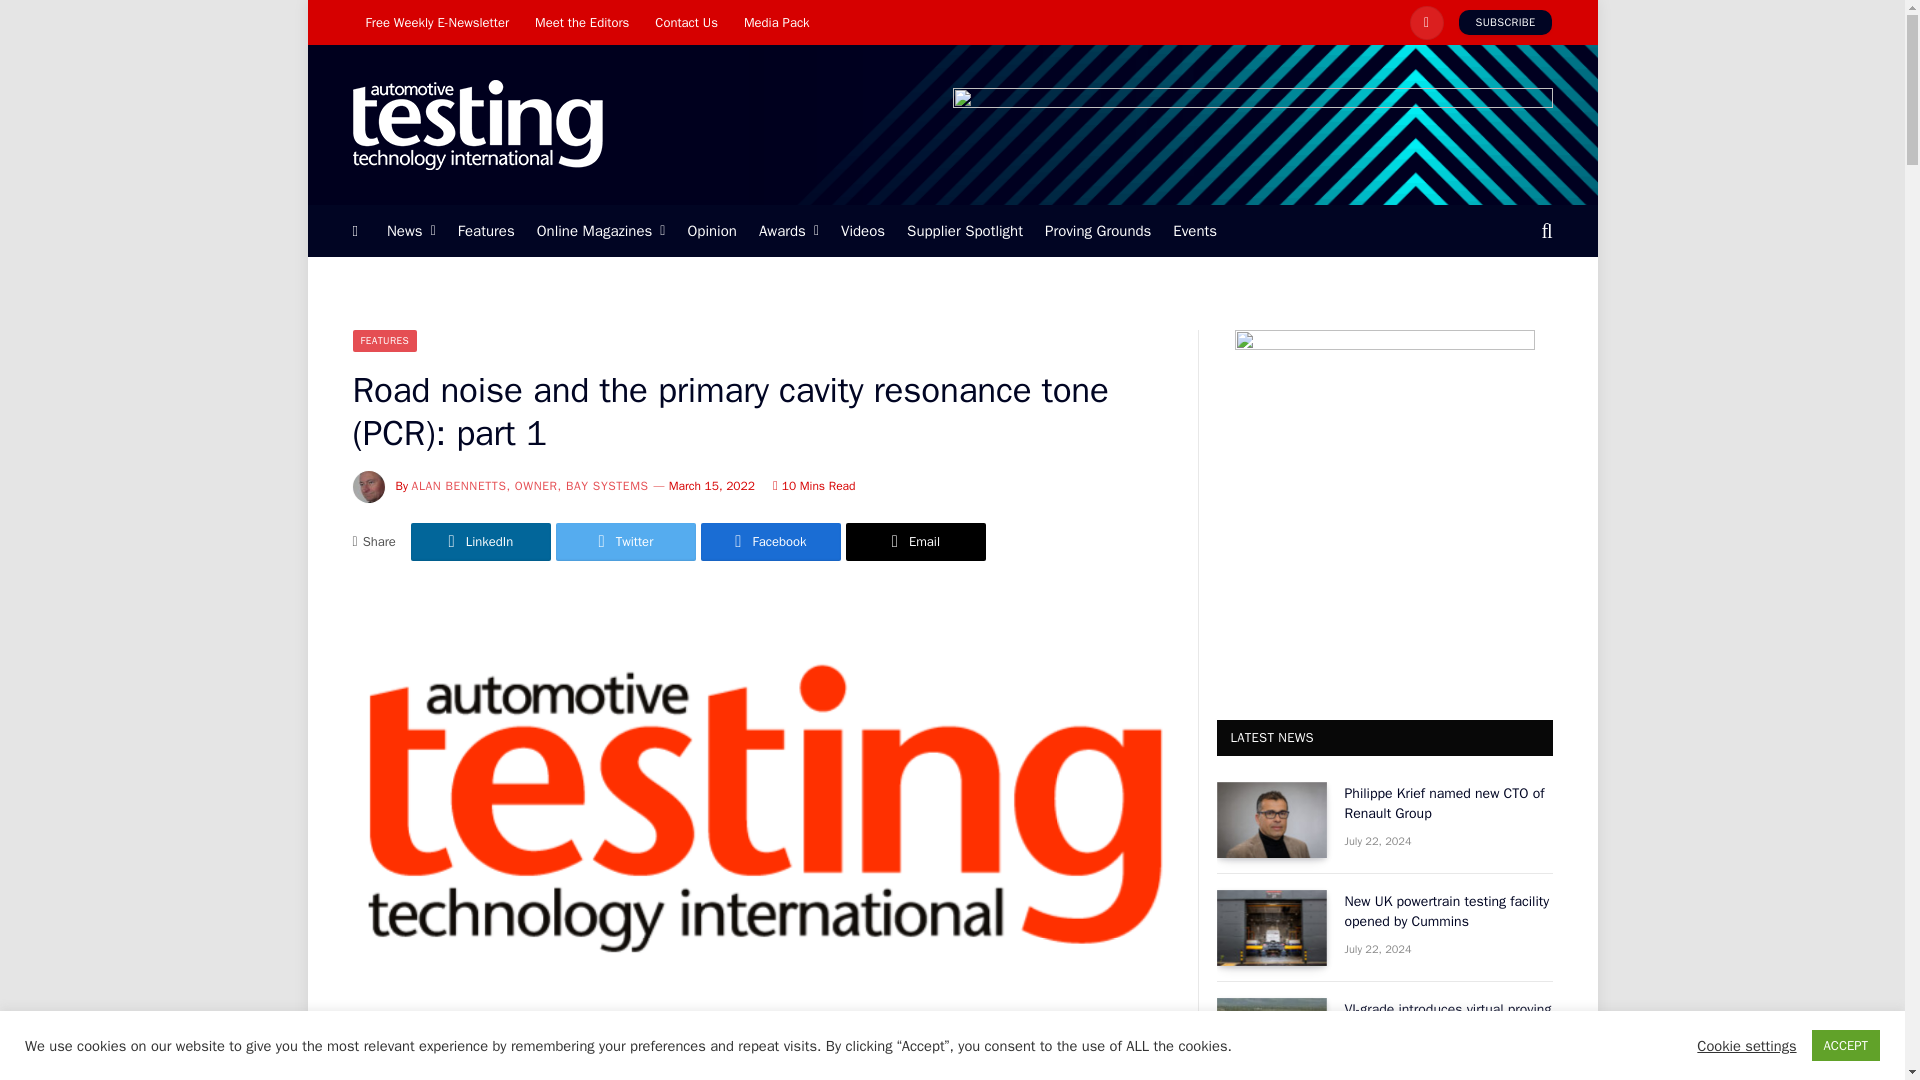 The image size is (1920, 1080). What do you see at coordinates (770, 541) in the screenshot?
I see `Share on Facebook` at bounding box center [770, 541].